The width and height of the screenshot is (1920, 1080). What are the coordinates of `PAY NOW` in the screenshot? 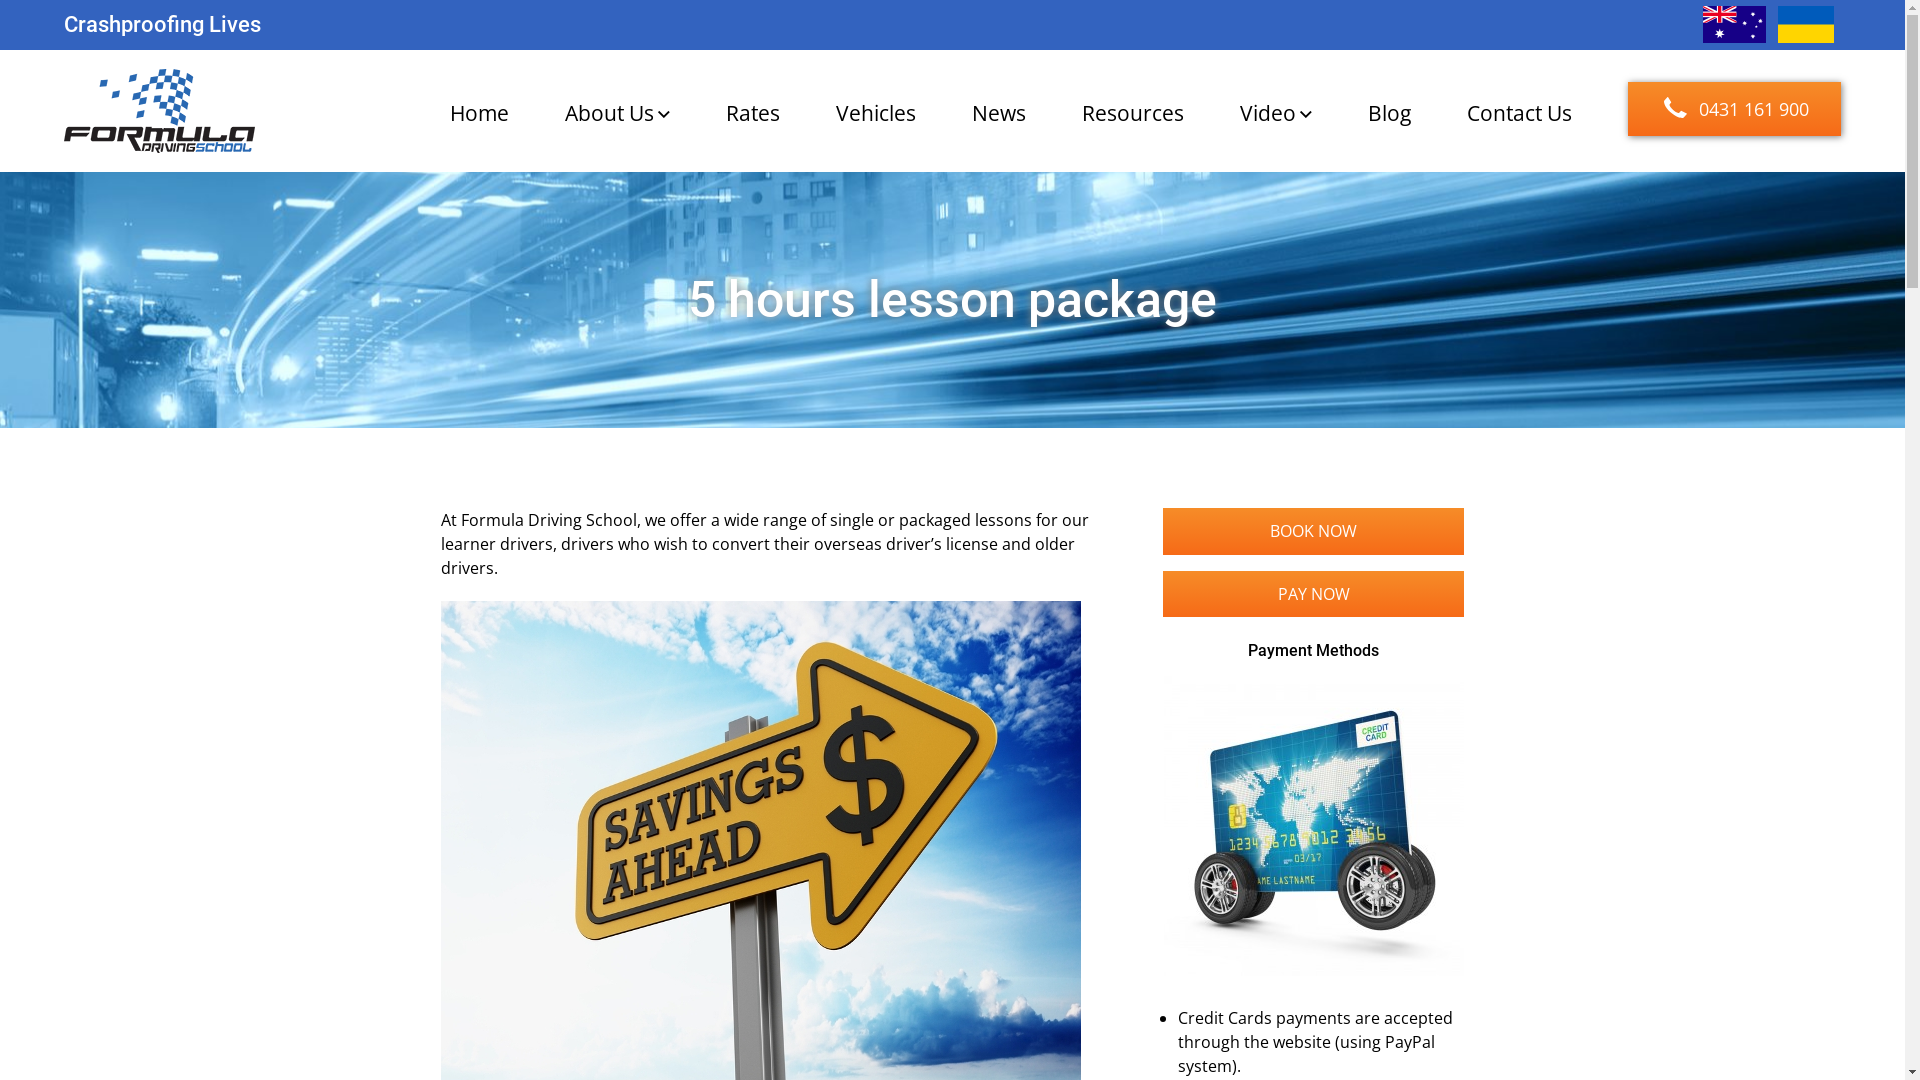 It's located at (1314, 594).